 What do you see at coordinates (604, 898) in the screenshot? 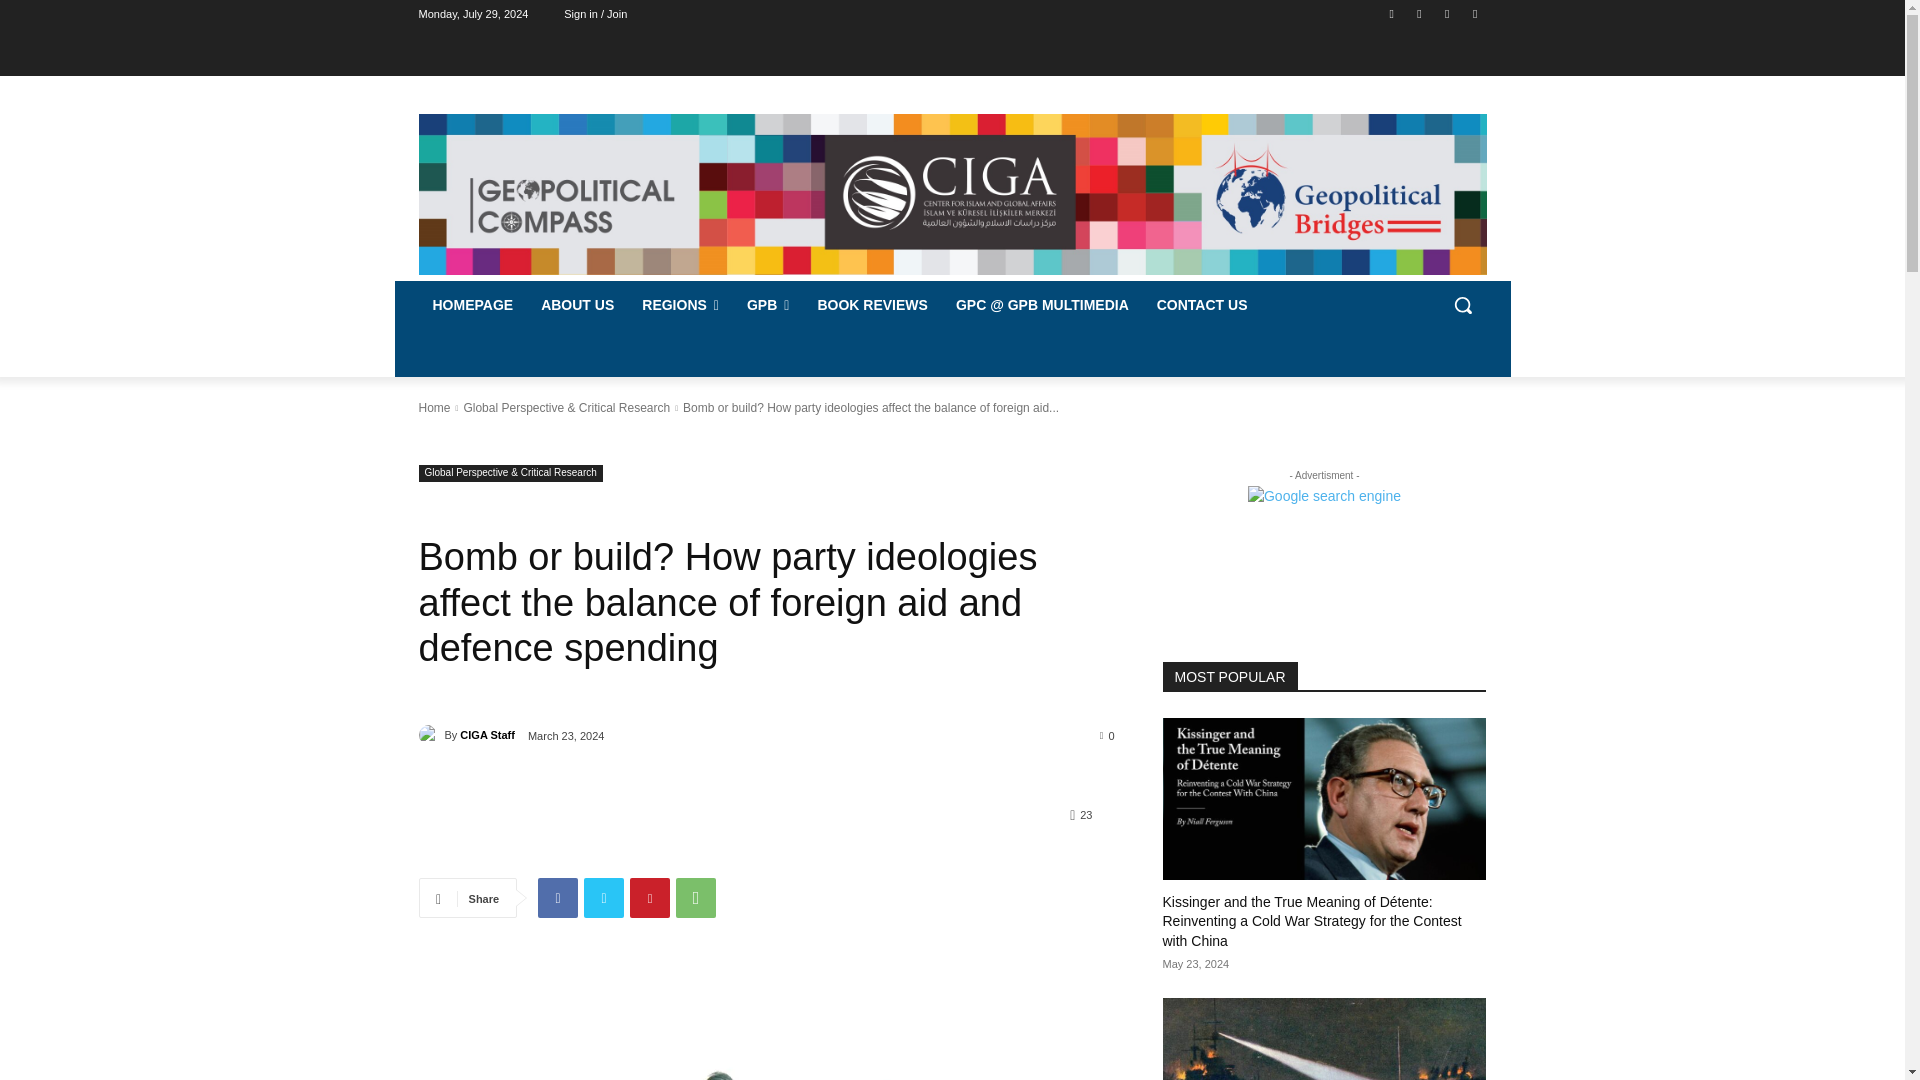
I see `Twitter` at bounding box center [604, 898].